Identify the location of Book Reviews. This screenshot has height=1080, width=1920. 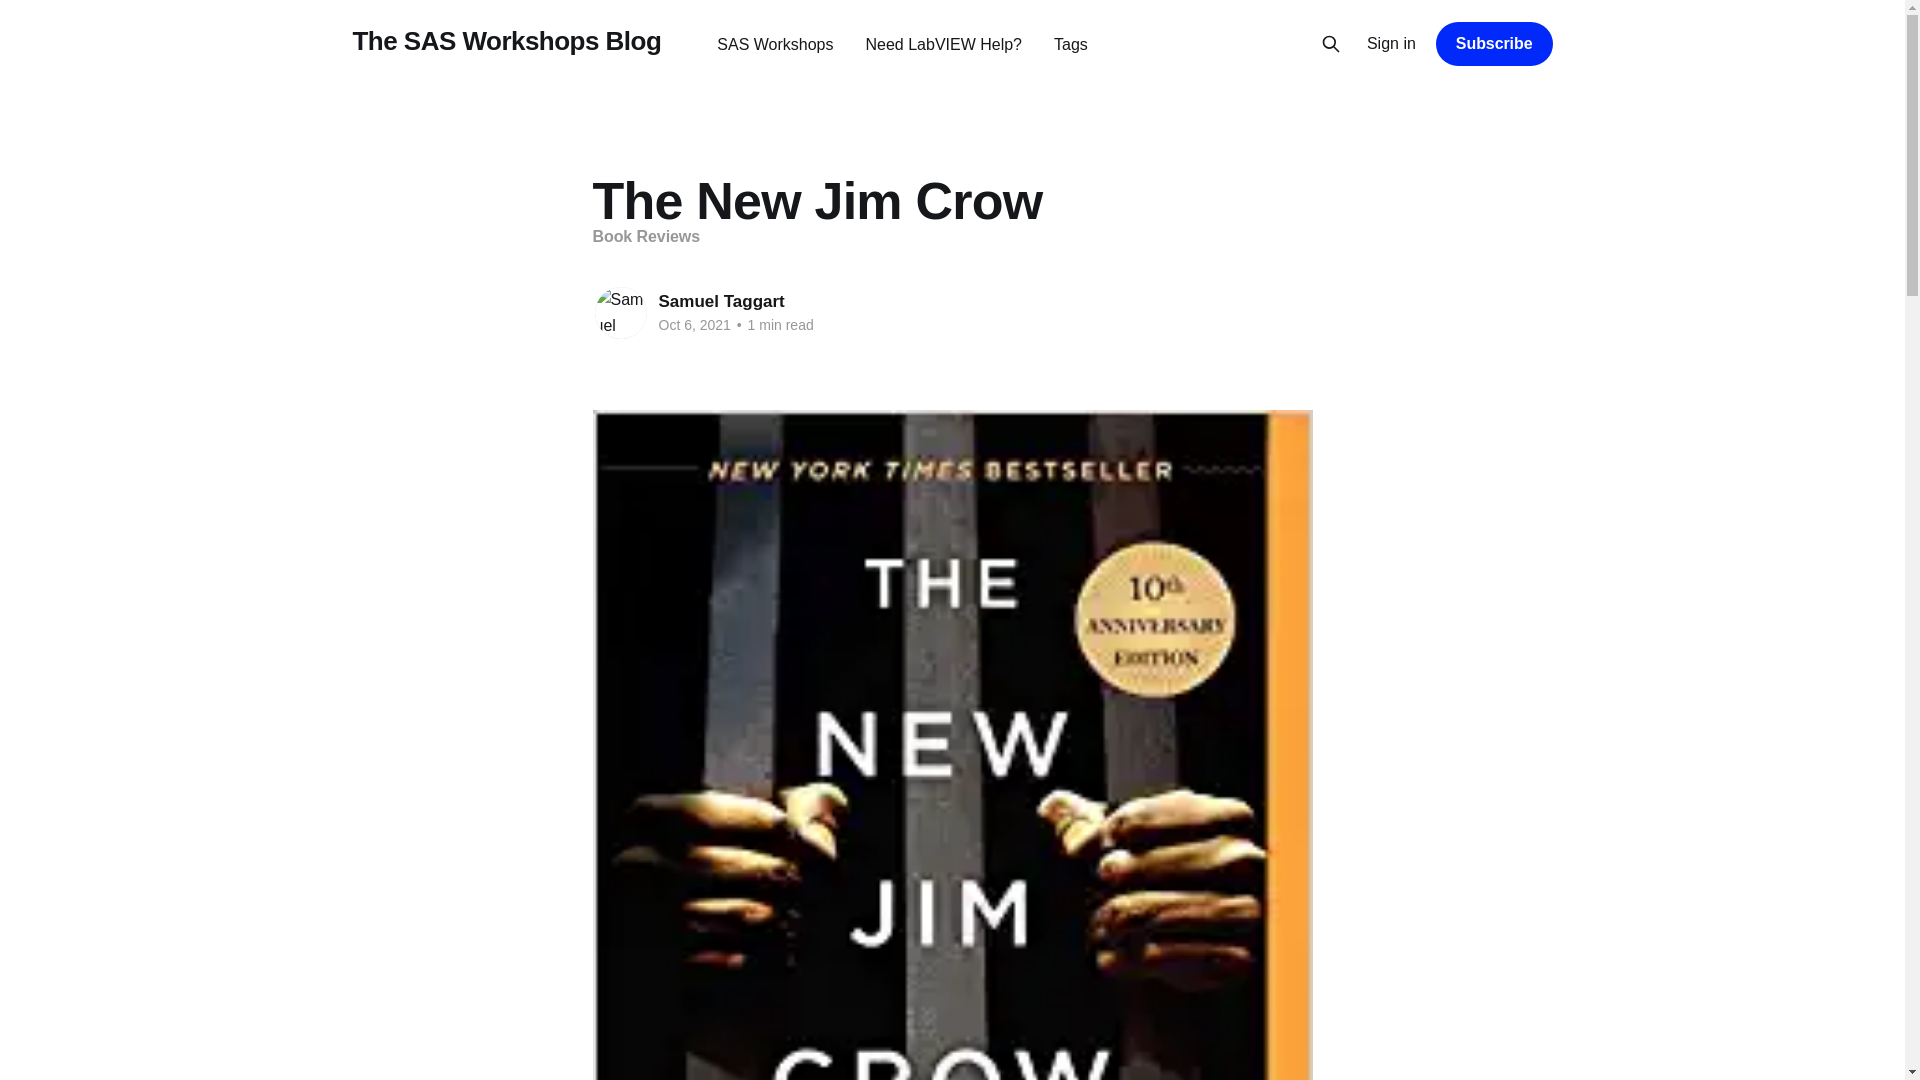
(646, 236).